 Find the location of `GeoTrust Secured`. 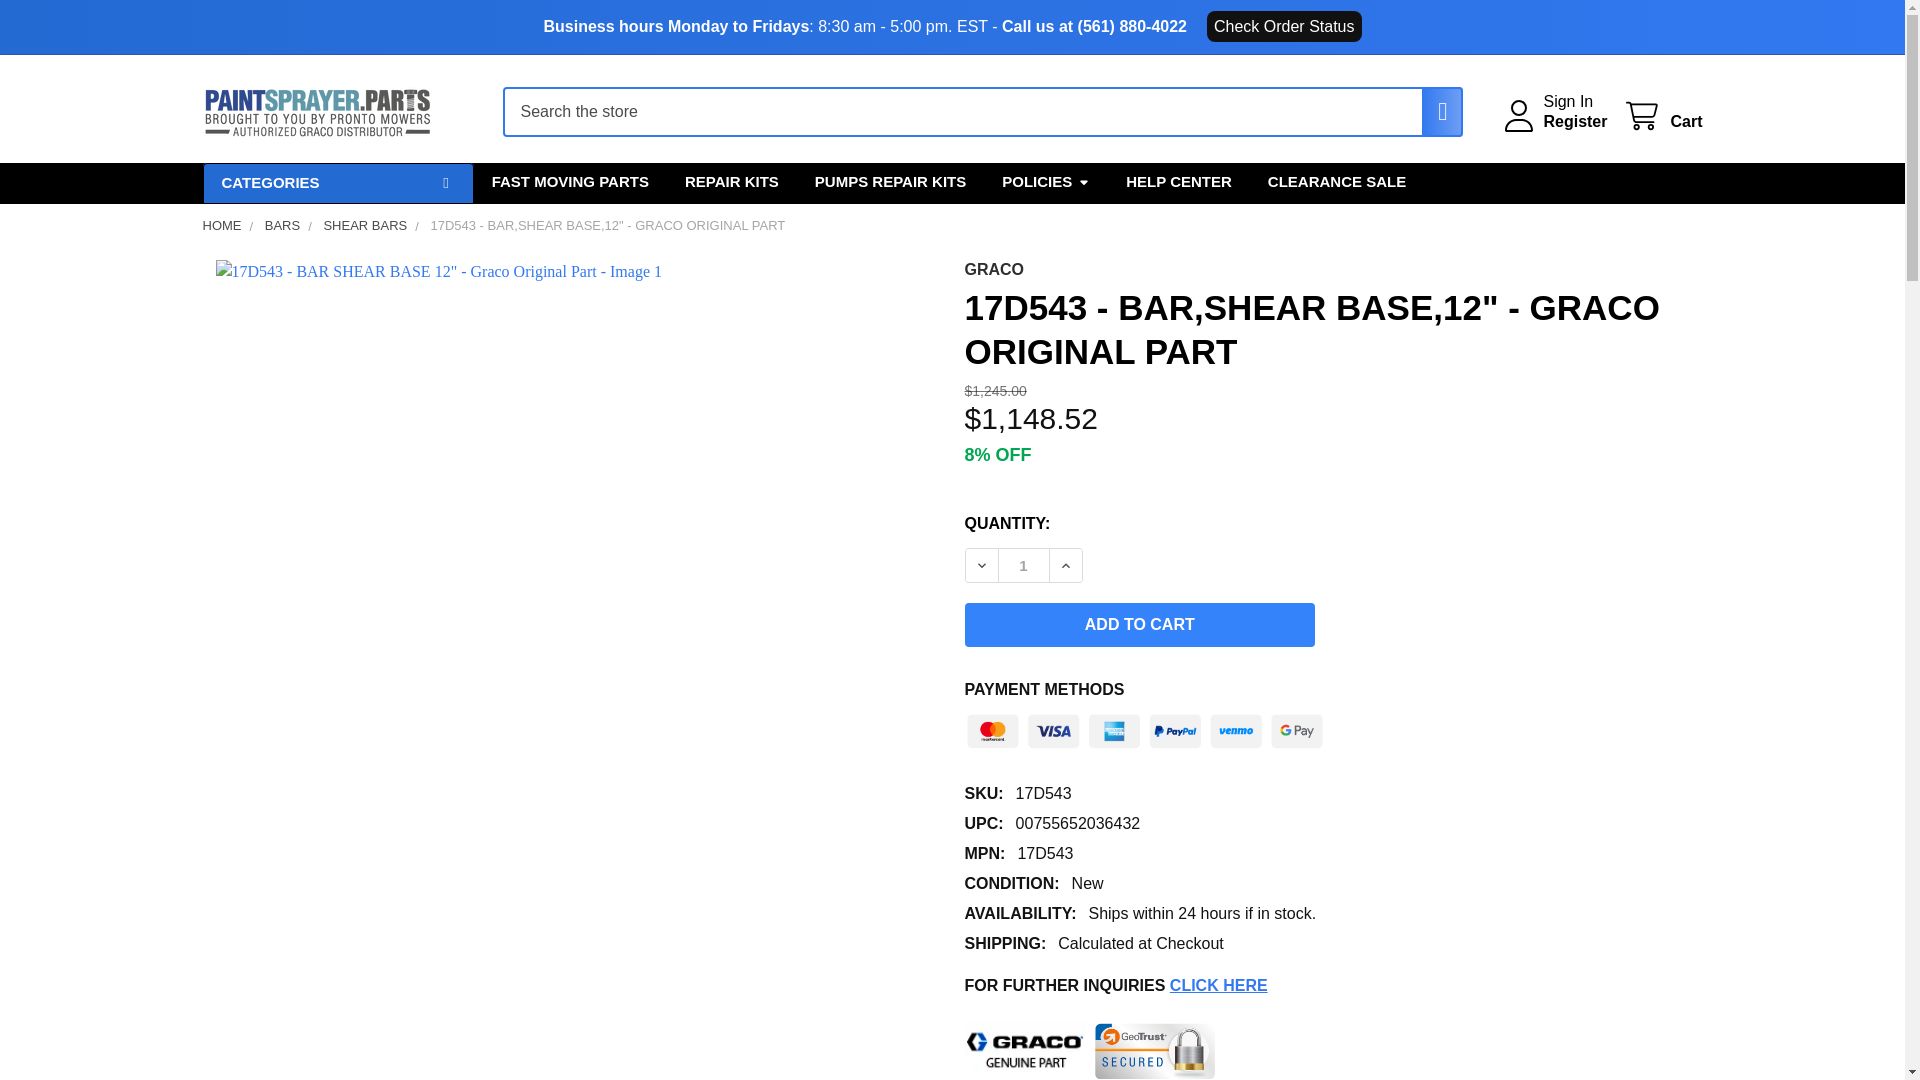

GeoTrust Secured is located at coordinates (1154, 1050).